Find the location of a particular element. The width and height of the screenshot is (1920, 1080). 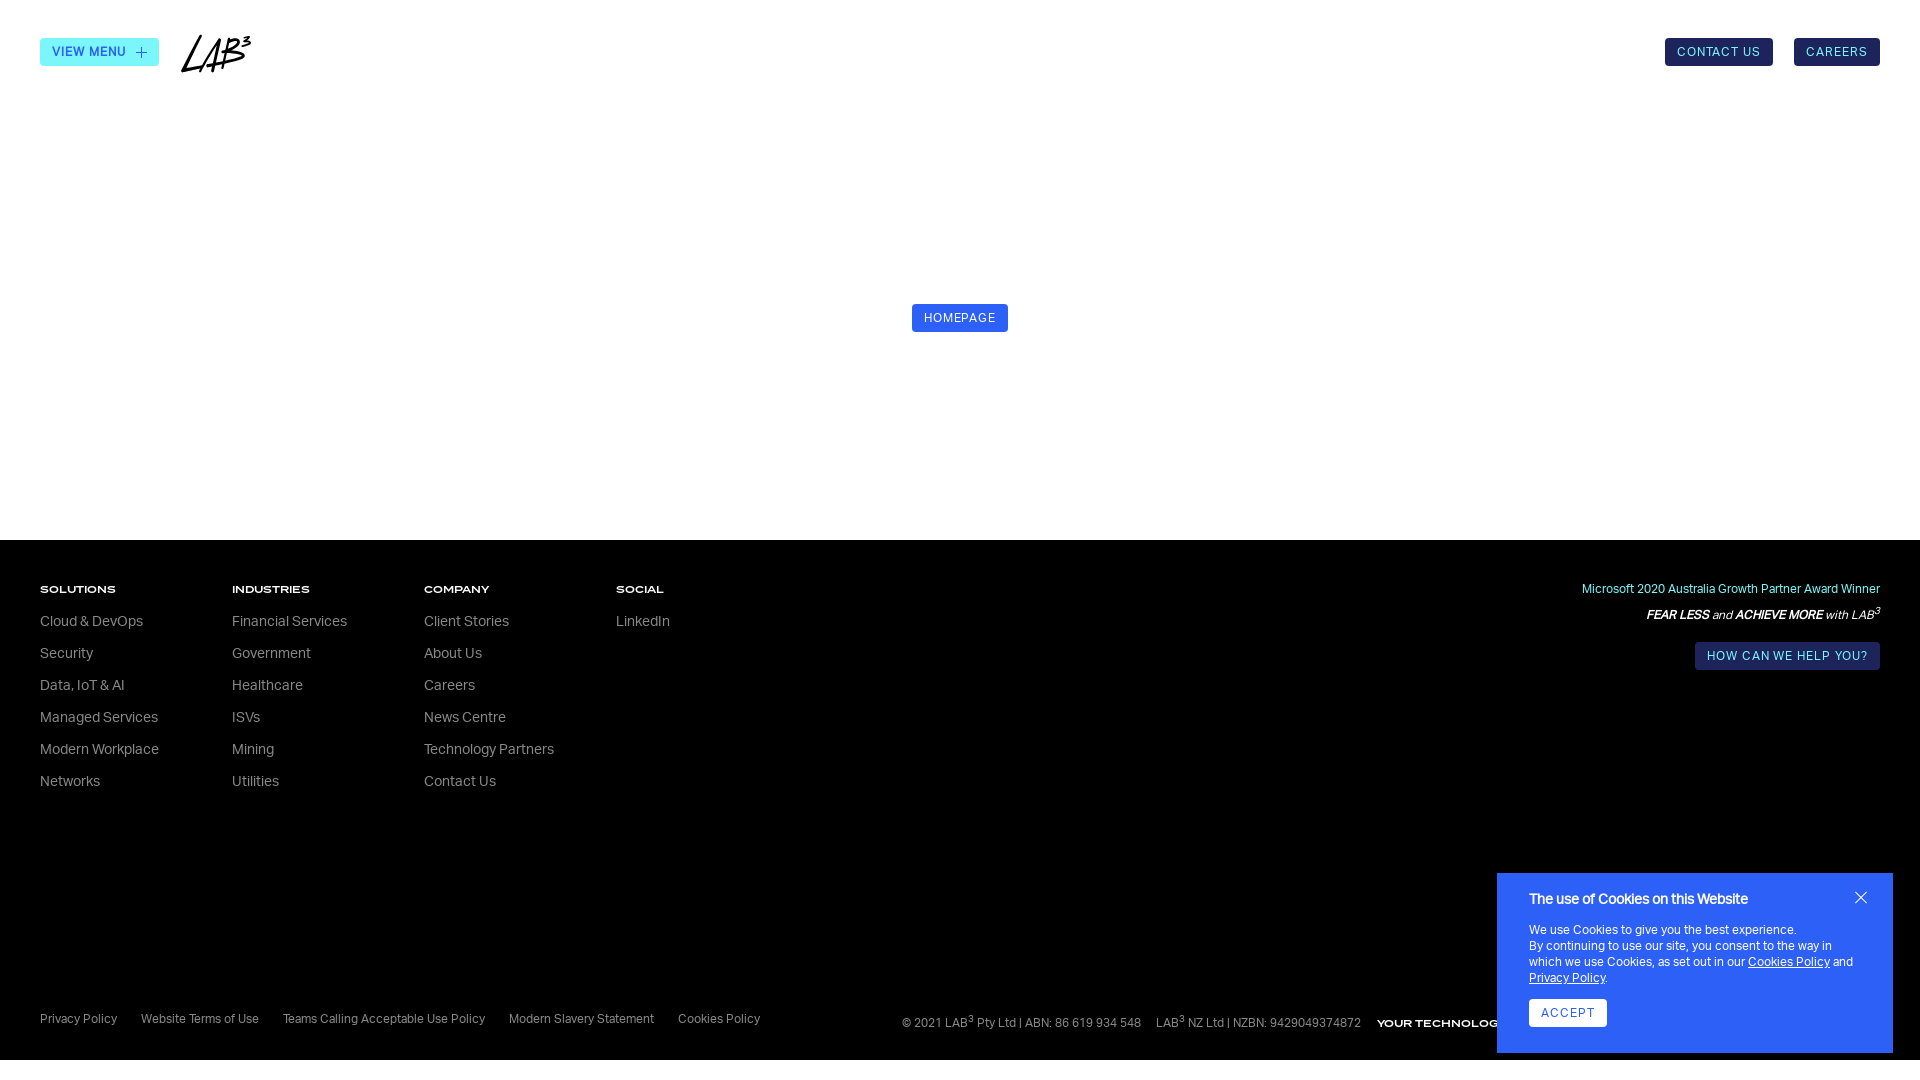

About Us is located at coordinates (453, 654).